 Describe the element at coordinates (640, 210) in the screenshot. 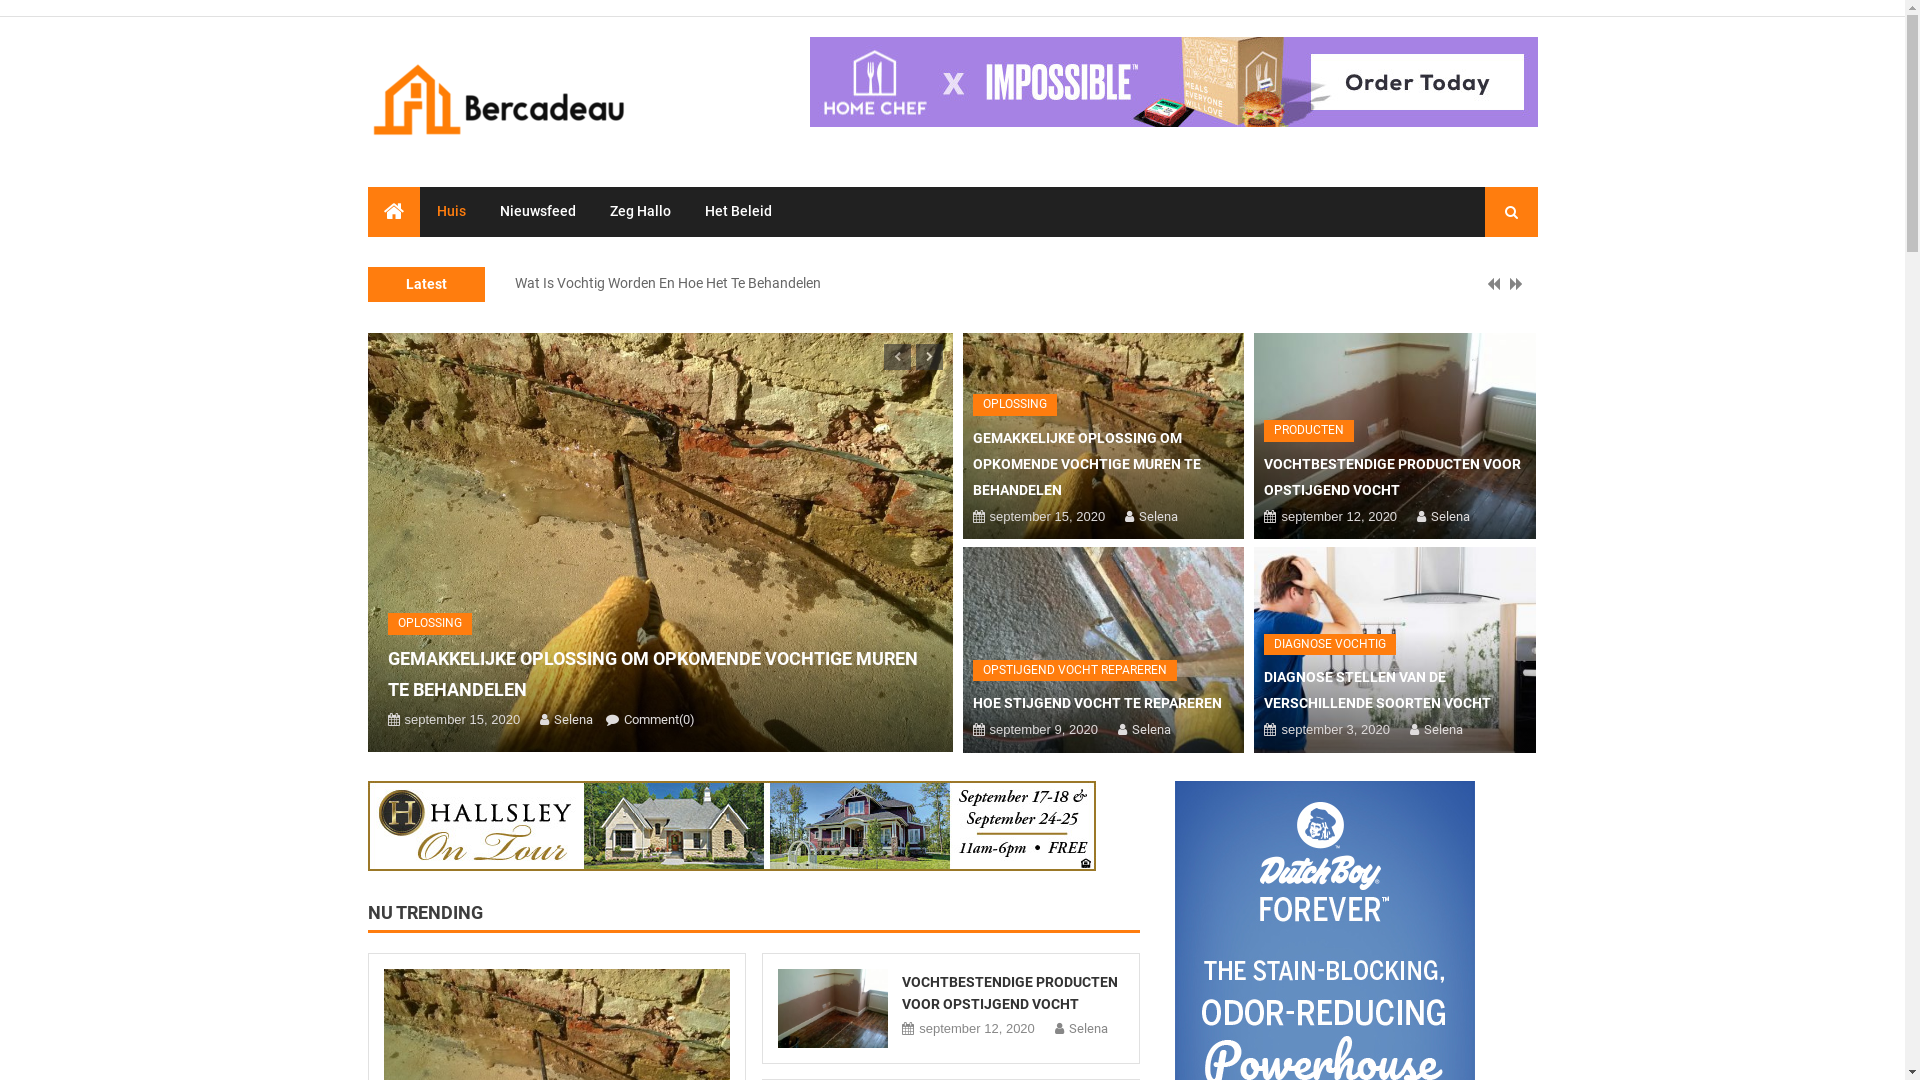

I see `Zeg Hallo` at that location.